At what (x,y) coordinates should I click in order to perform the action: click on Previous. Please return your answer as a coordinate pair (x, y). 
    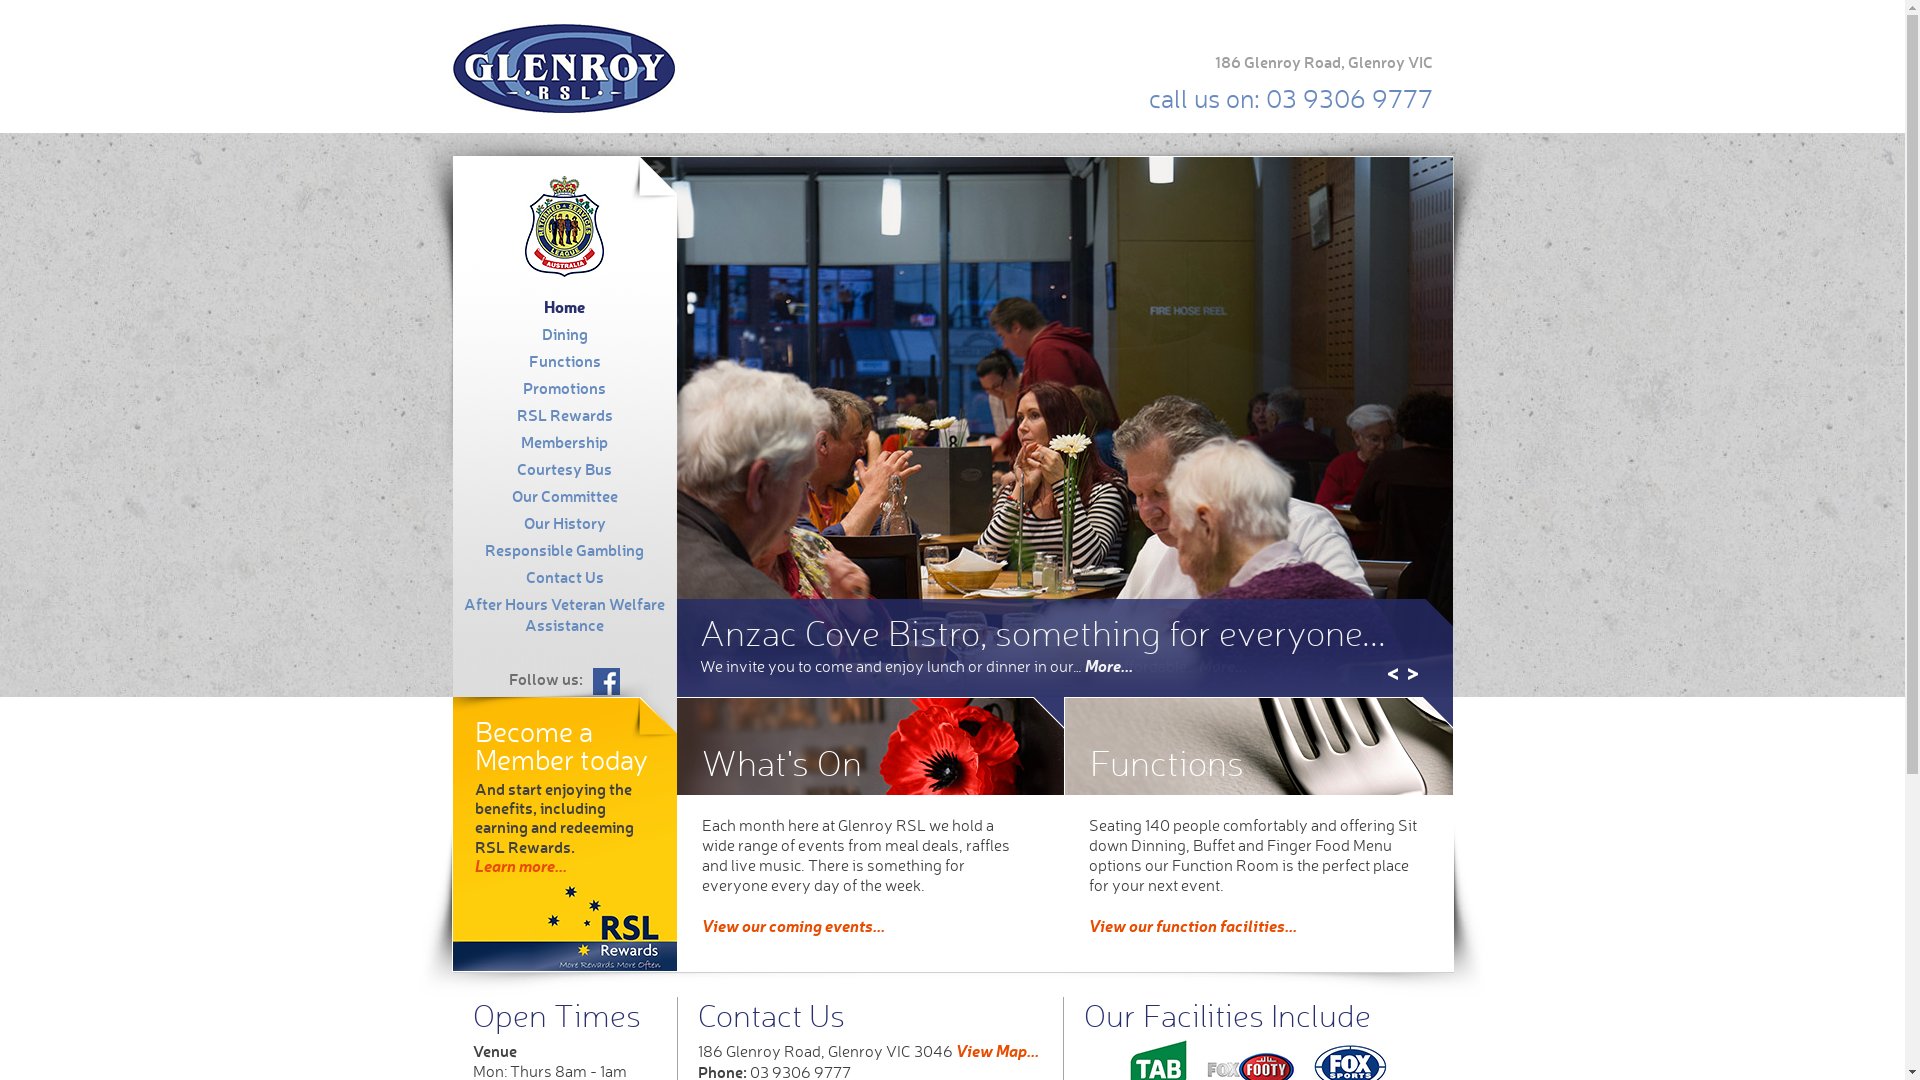
    Looking at the image, I should click on (1392, 674).